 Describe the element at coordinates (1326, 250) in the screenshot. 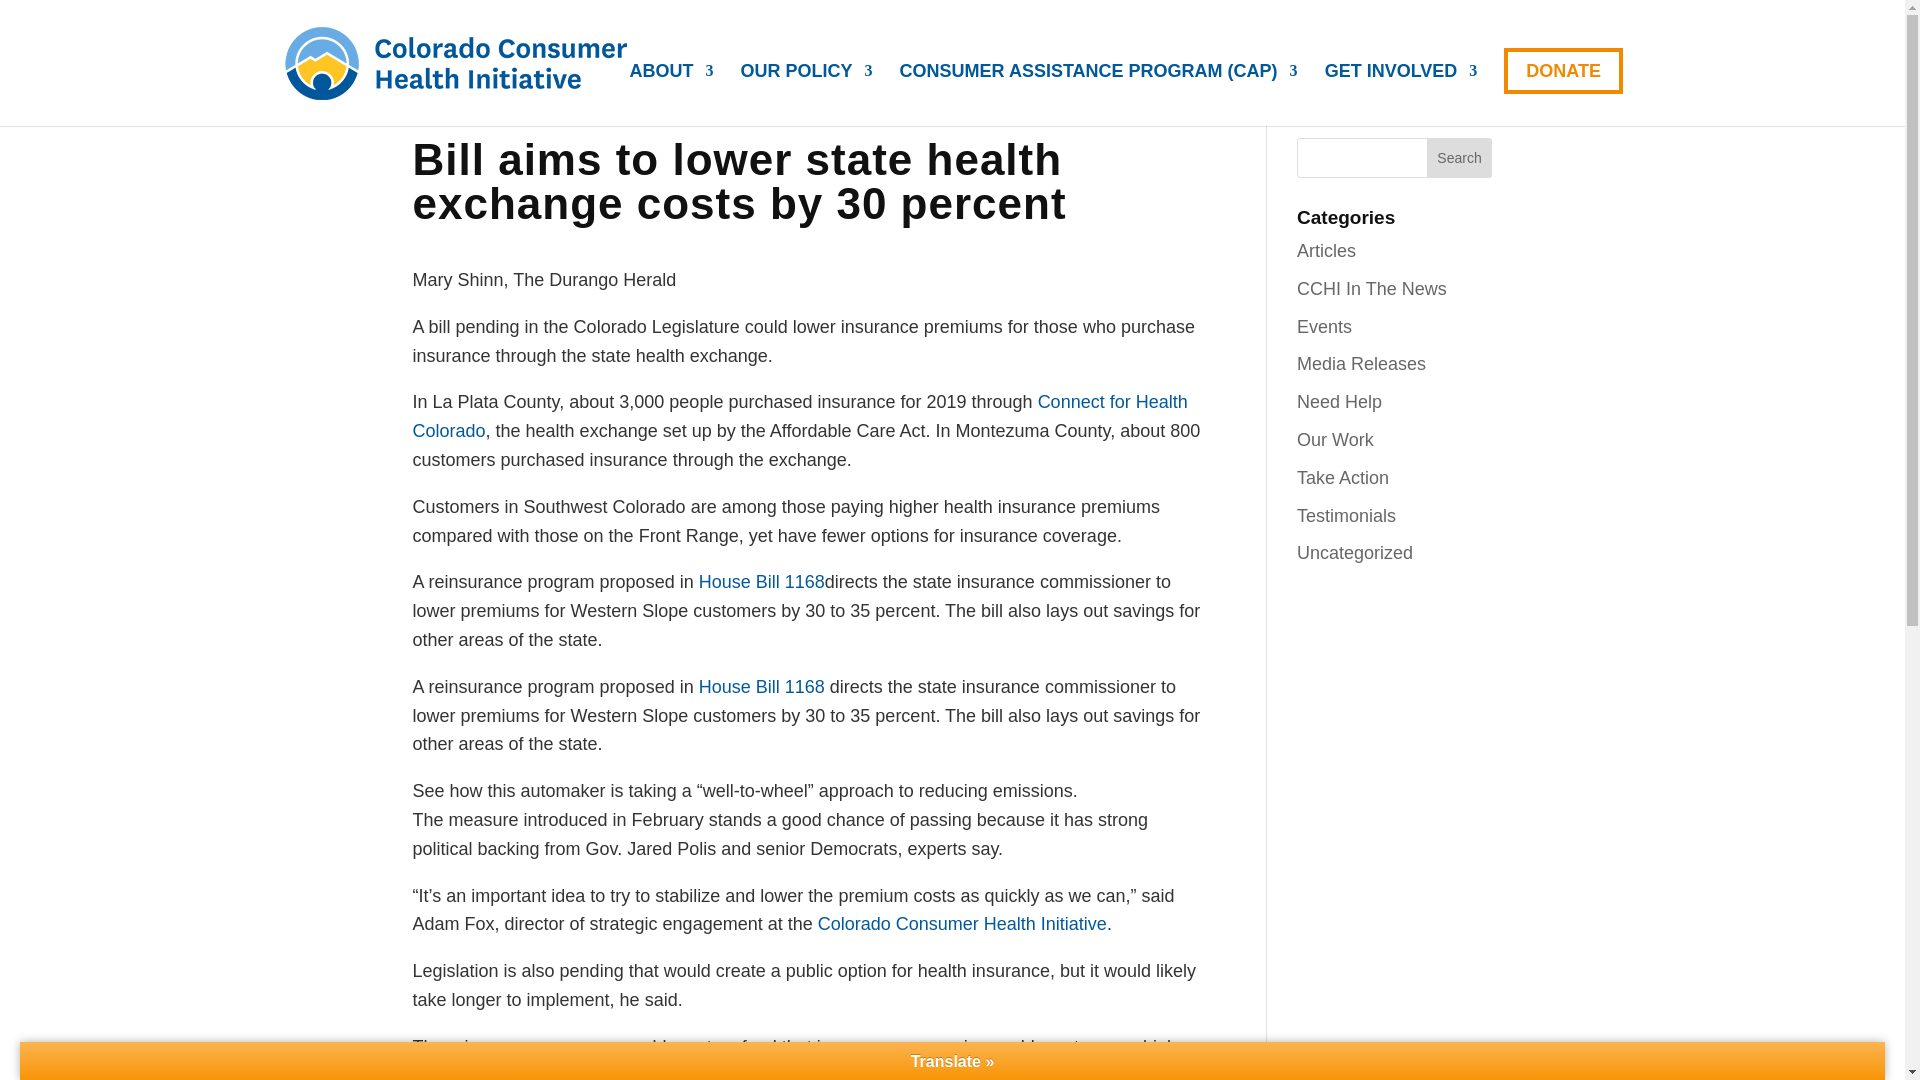

I see `Articles` at that location.